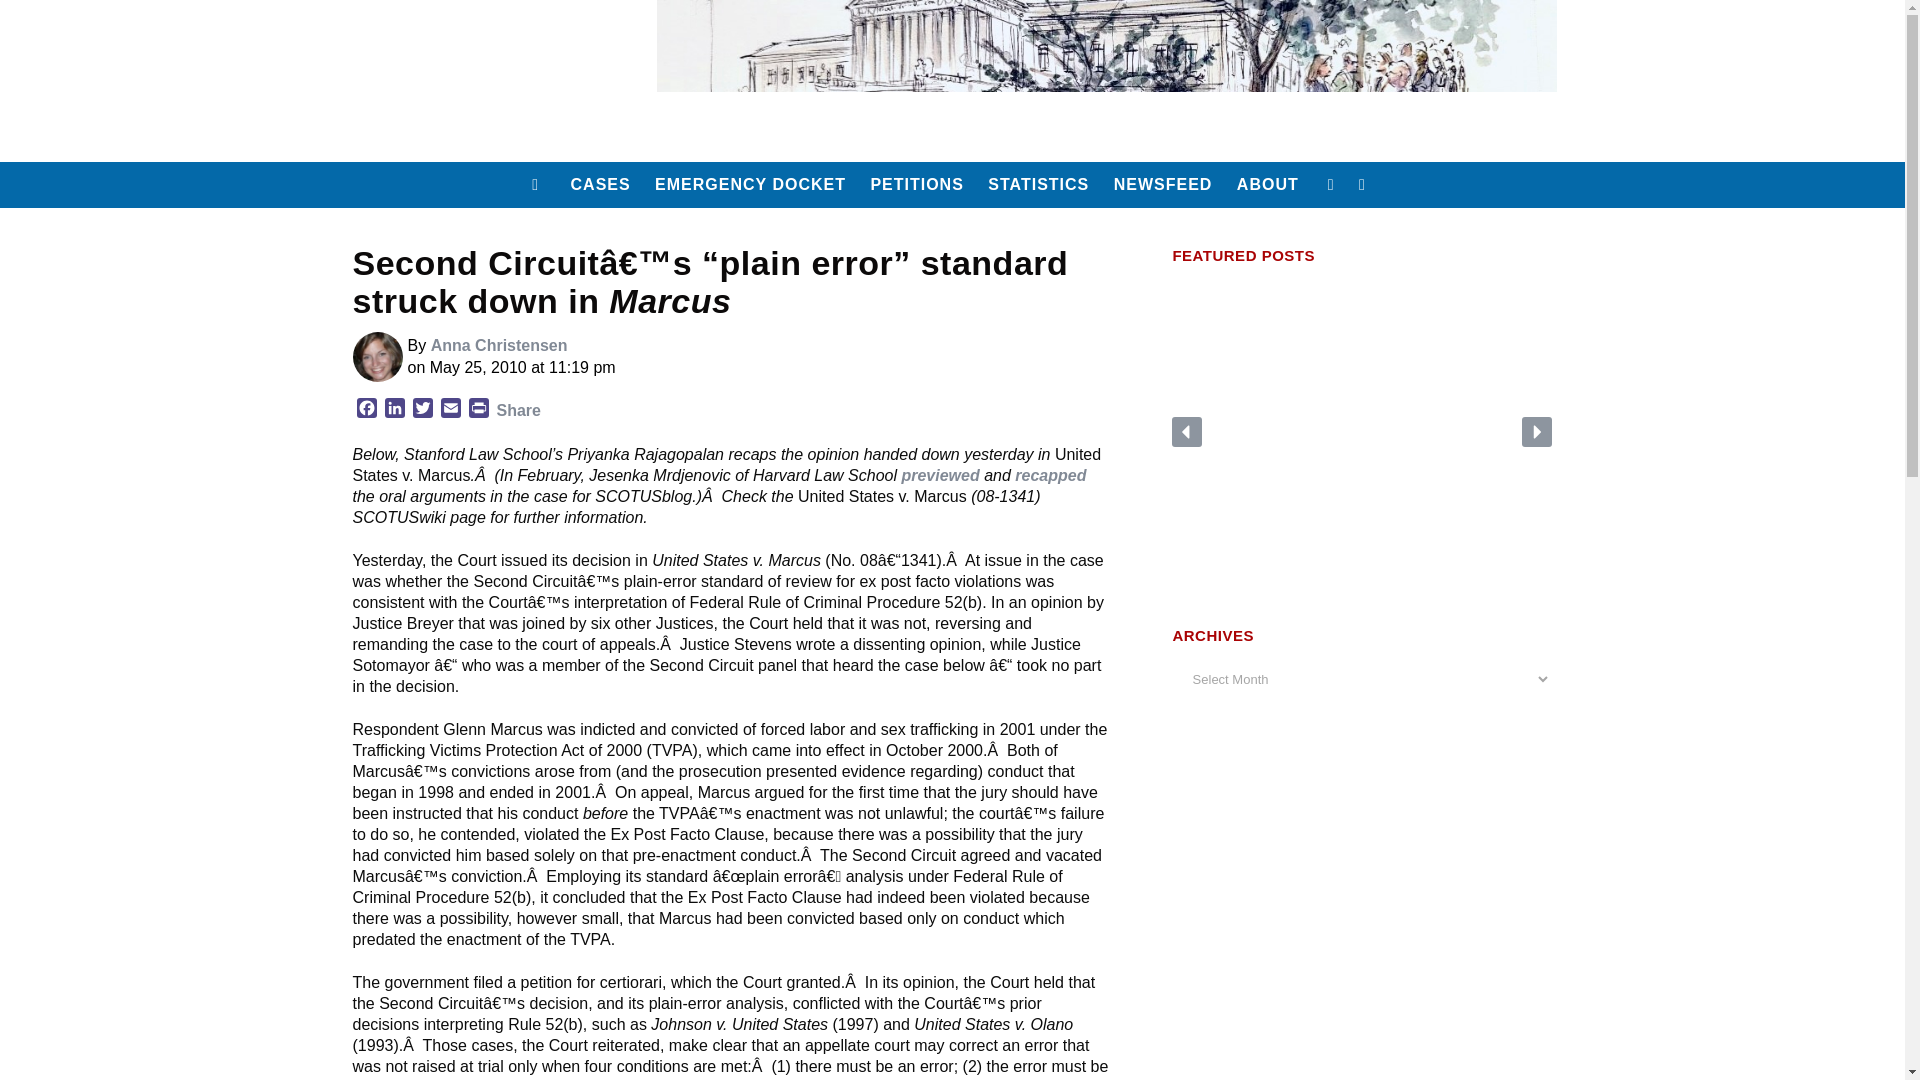 The width and height of the screenshot is (1920, 1080). What do you see at coordinates (1038, 185) in the screenshot?
I see `STATISTICS` at bounding box center [1038, 185].